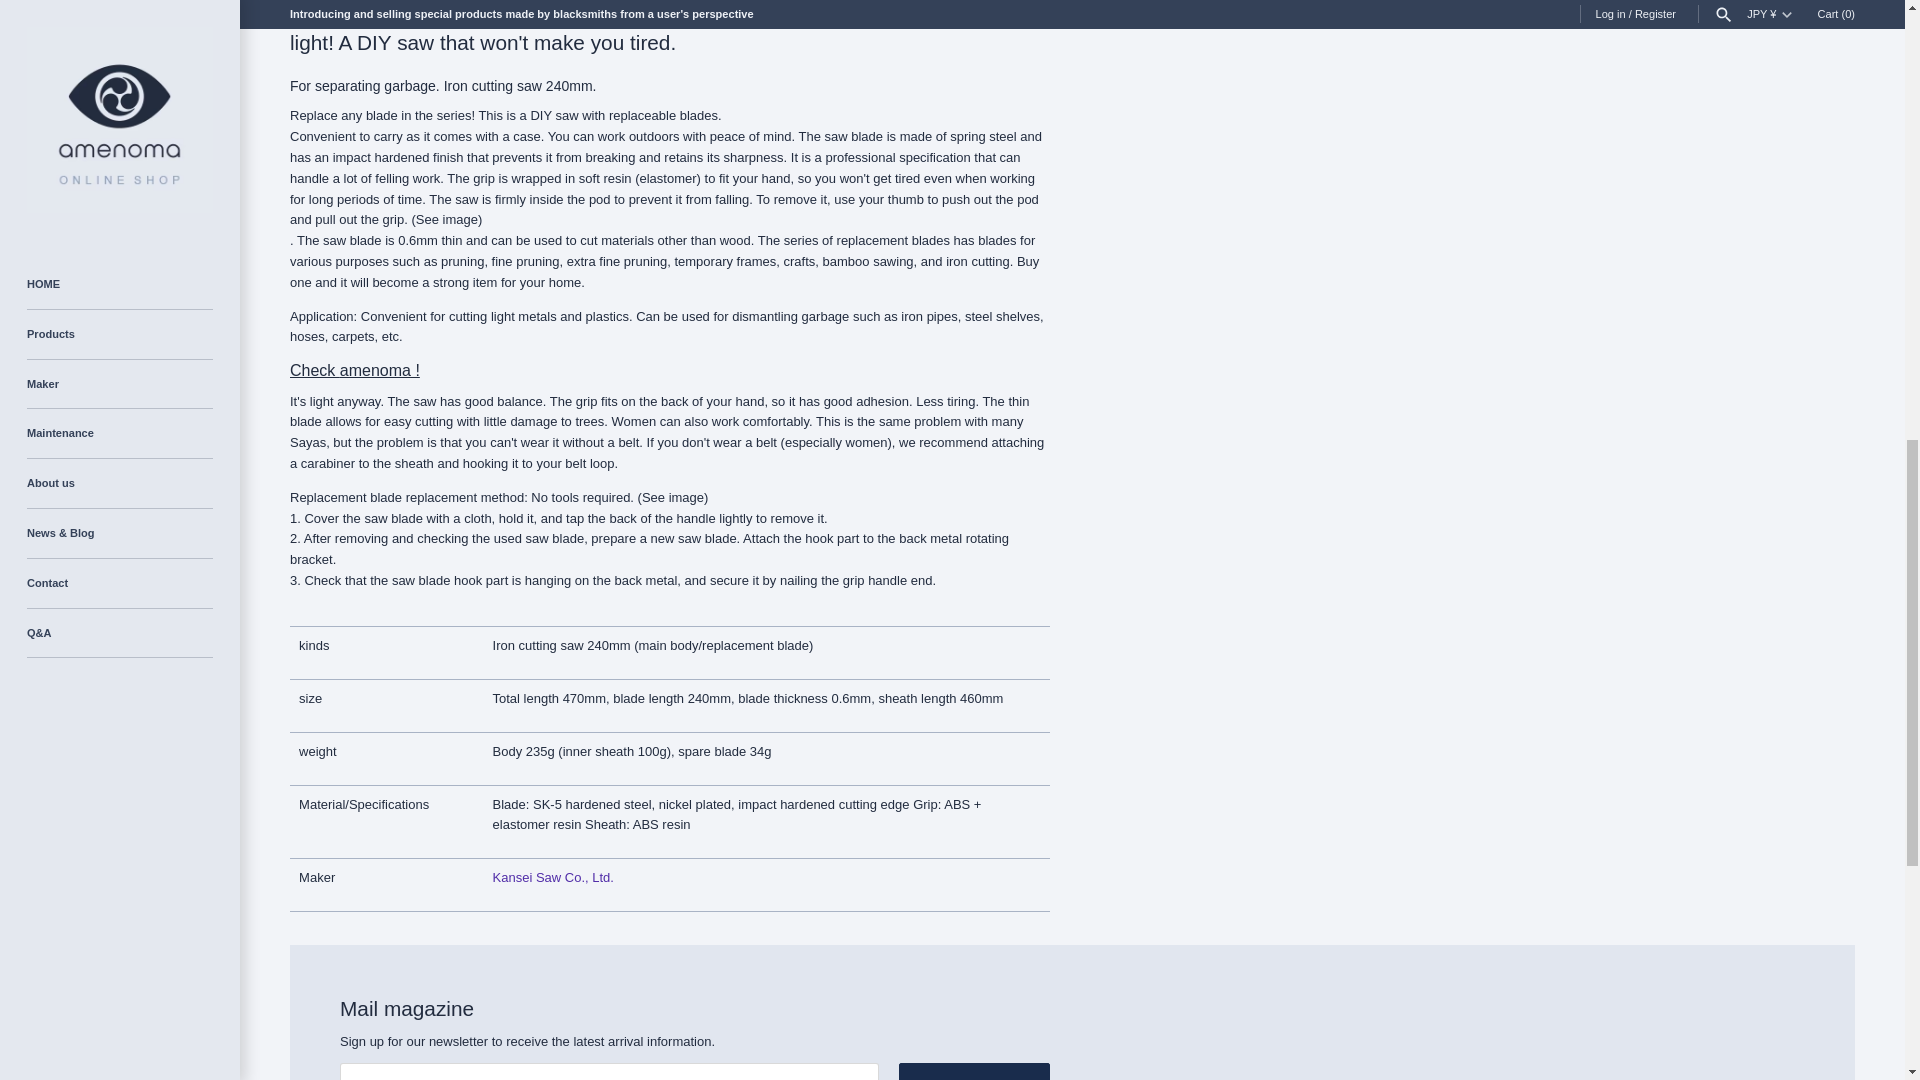 The image size is (1920, 1080). I want to click on Kansai saw, Yamakichi, shuriken, grass flute, tipped saw, so click(554, 877).